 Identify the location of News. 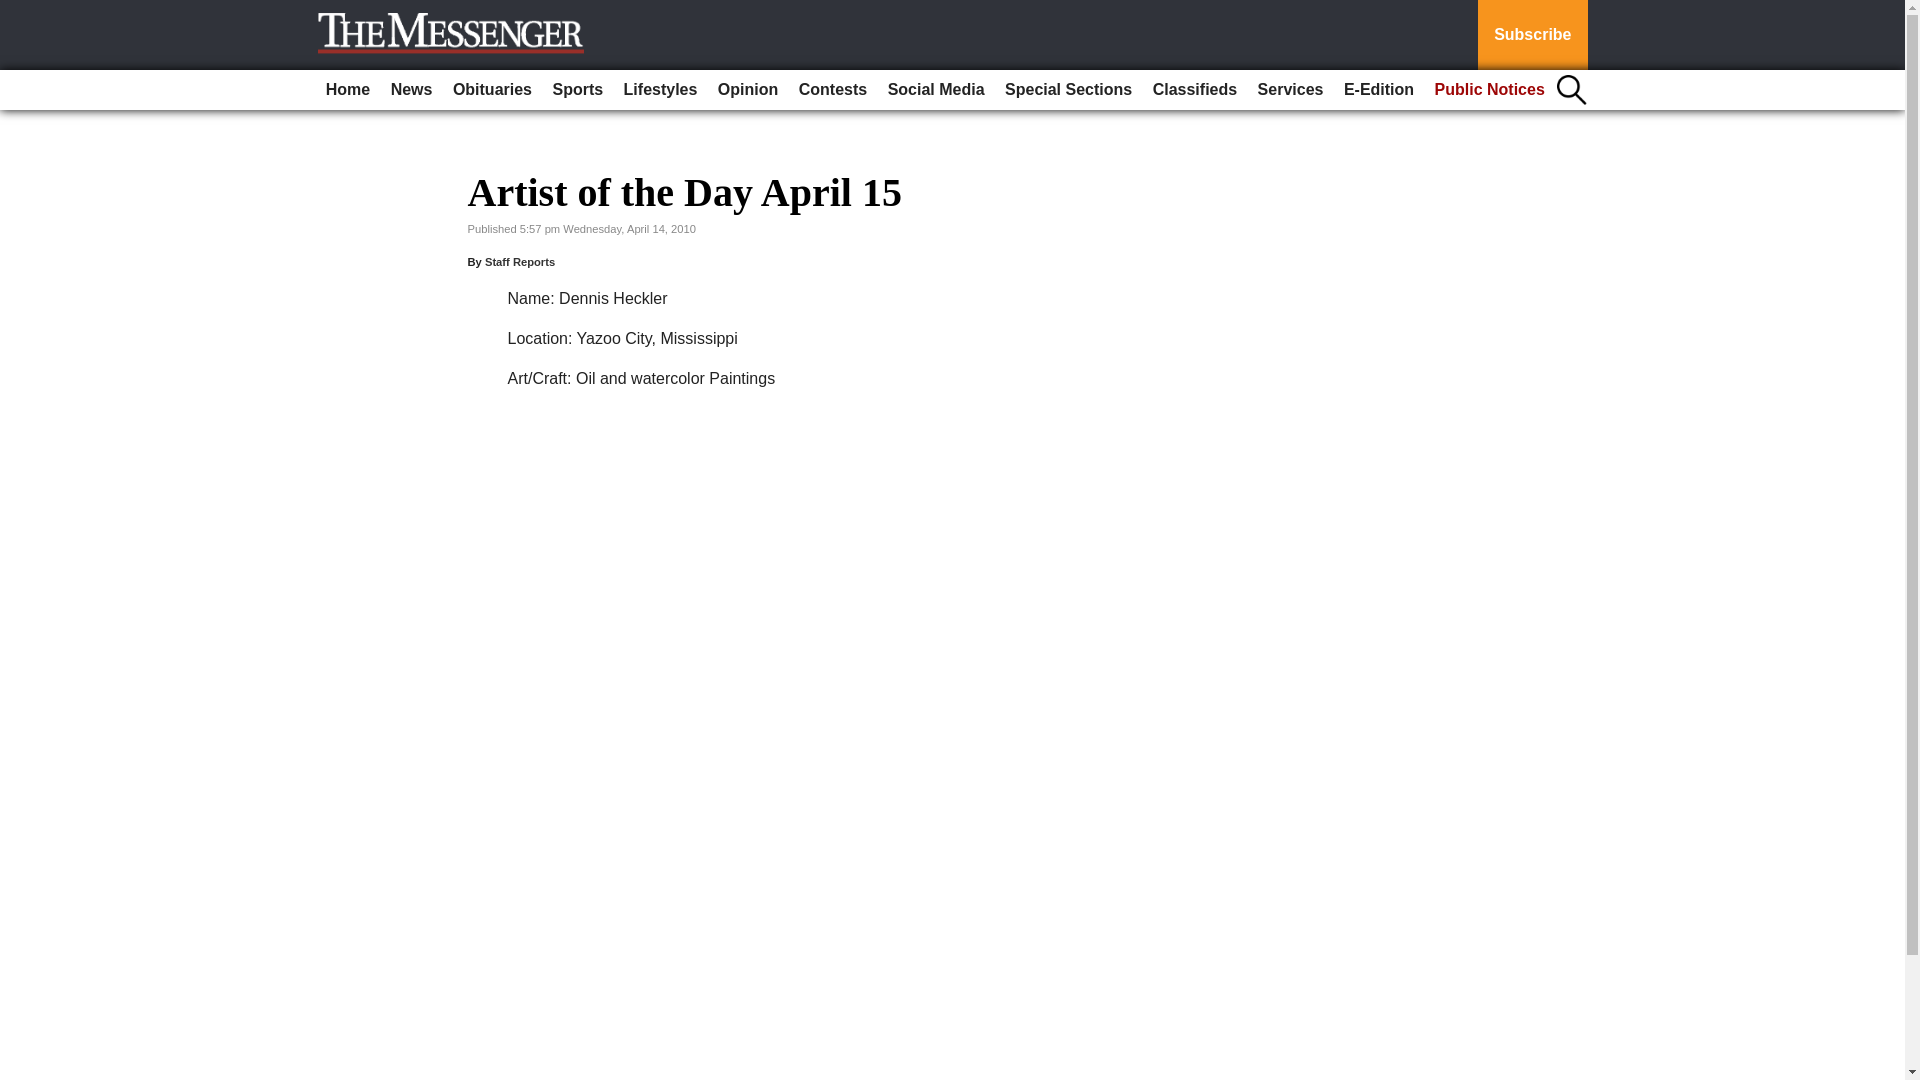
(412, 90).